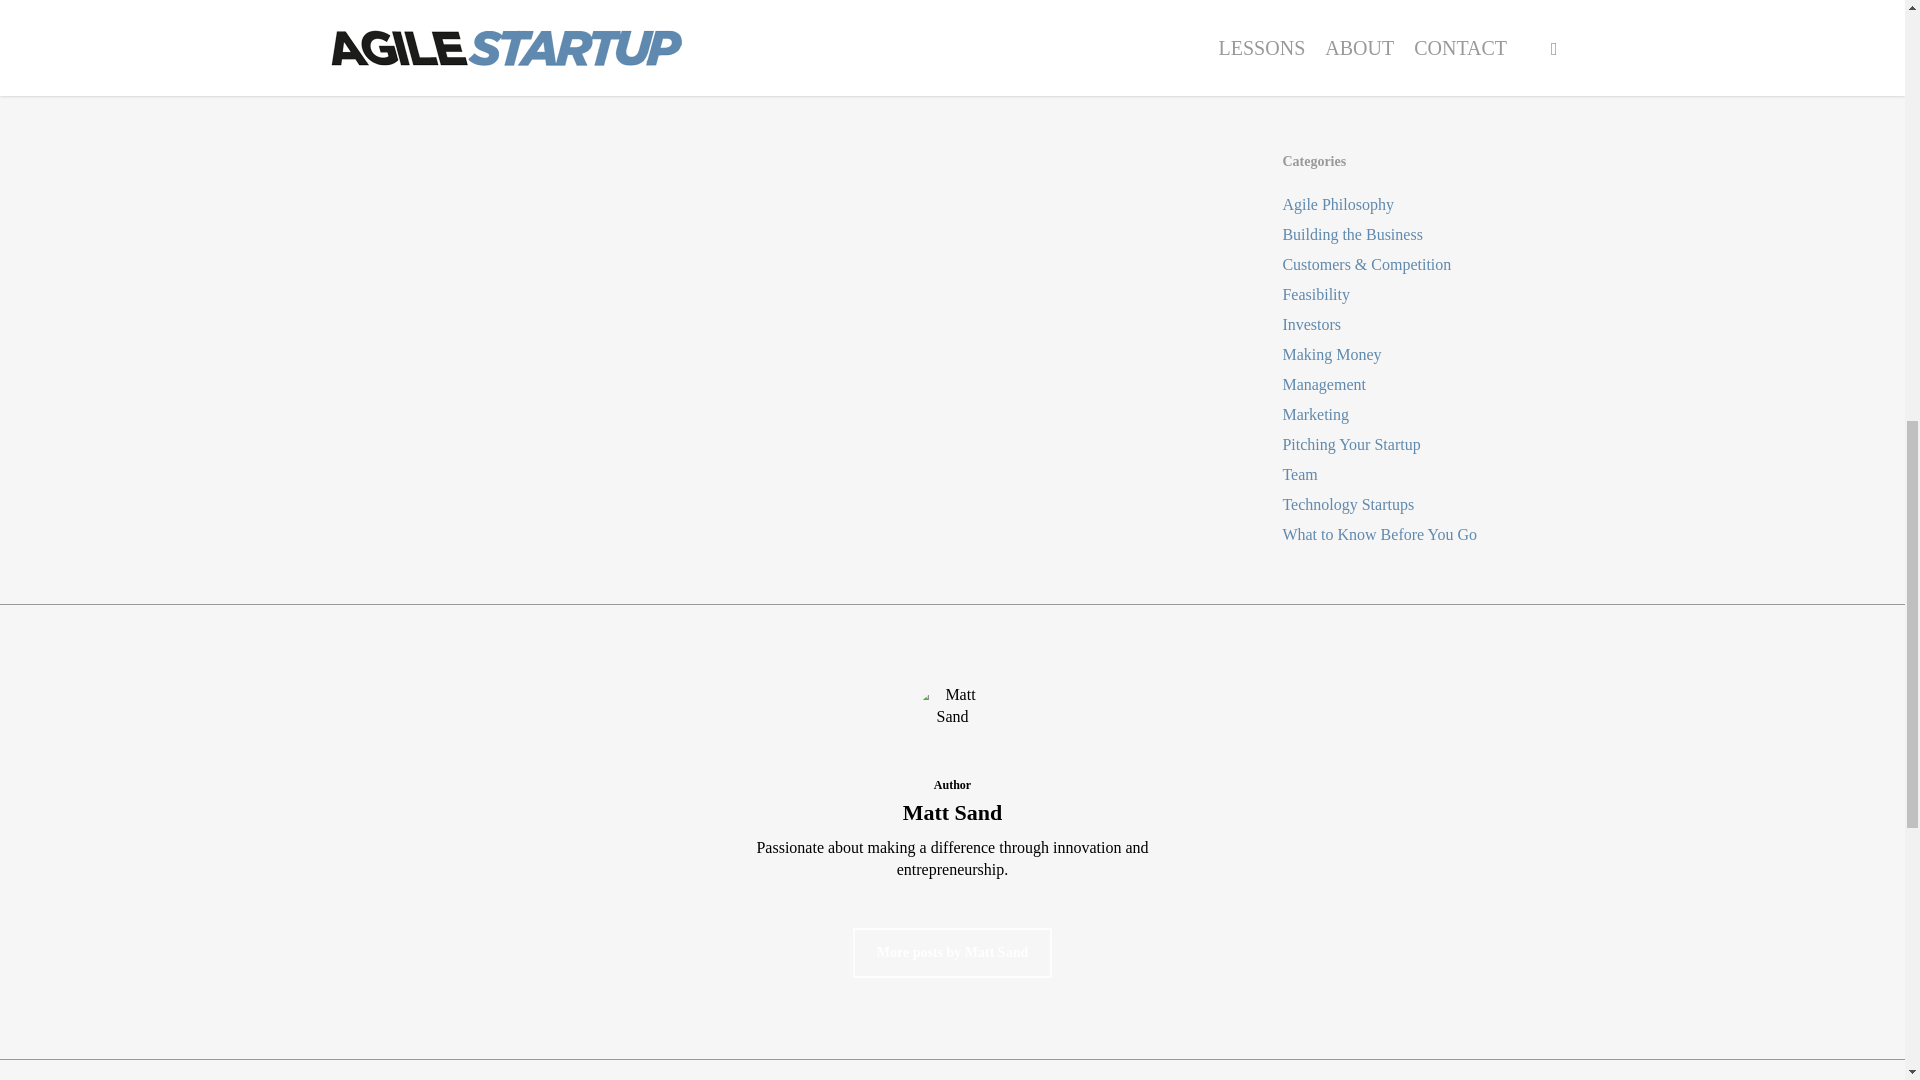 This screenshot has width=1920, height=1080. Describe the element at coordinates (1428, 205) in the screenshot. I see `Agile Philosophy` at that location.